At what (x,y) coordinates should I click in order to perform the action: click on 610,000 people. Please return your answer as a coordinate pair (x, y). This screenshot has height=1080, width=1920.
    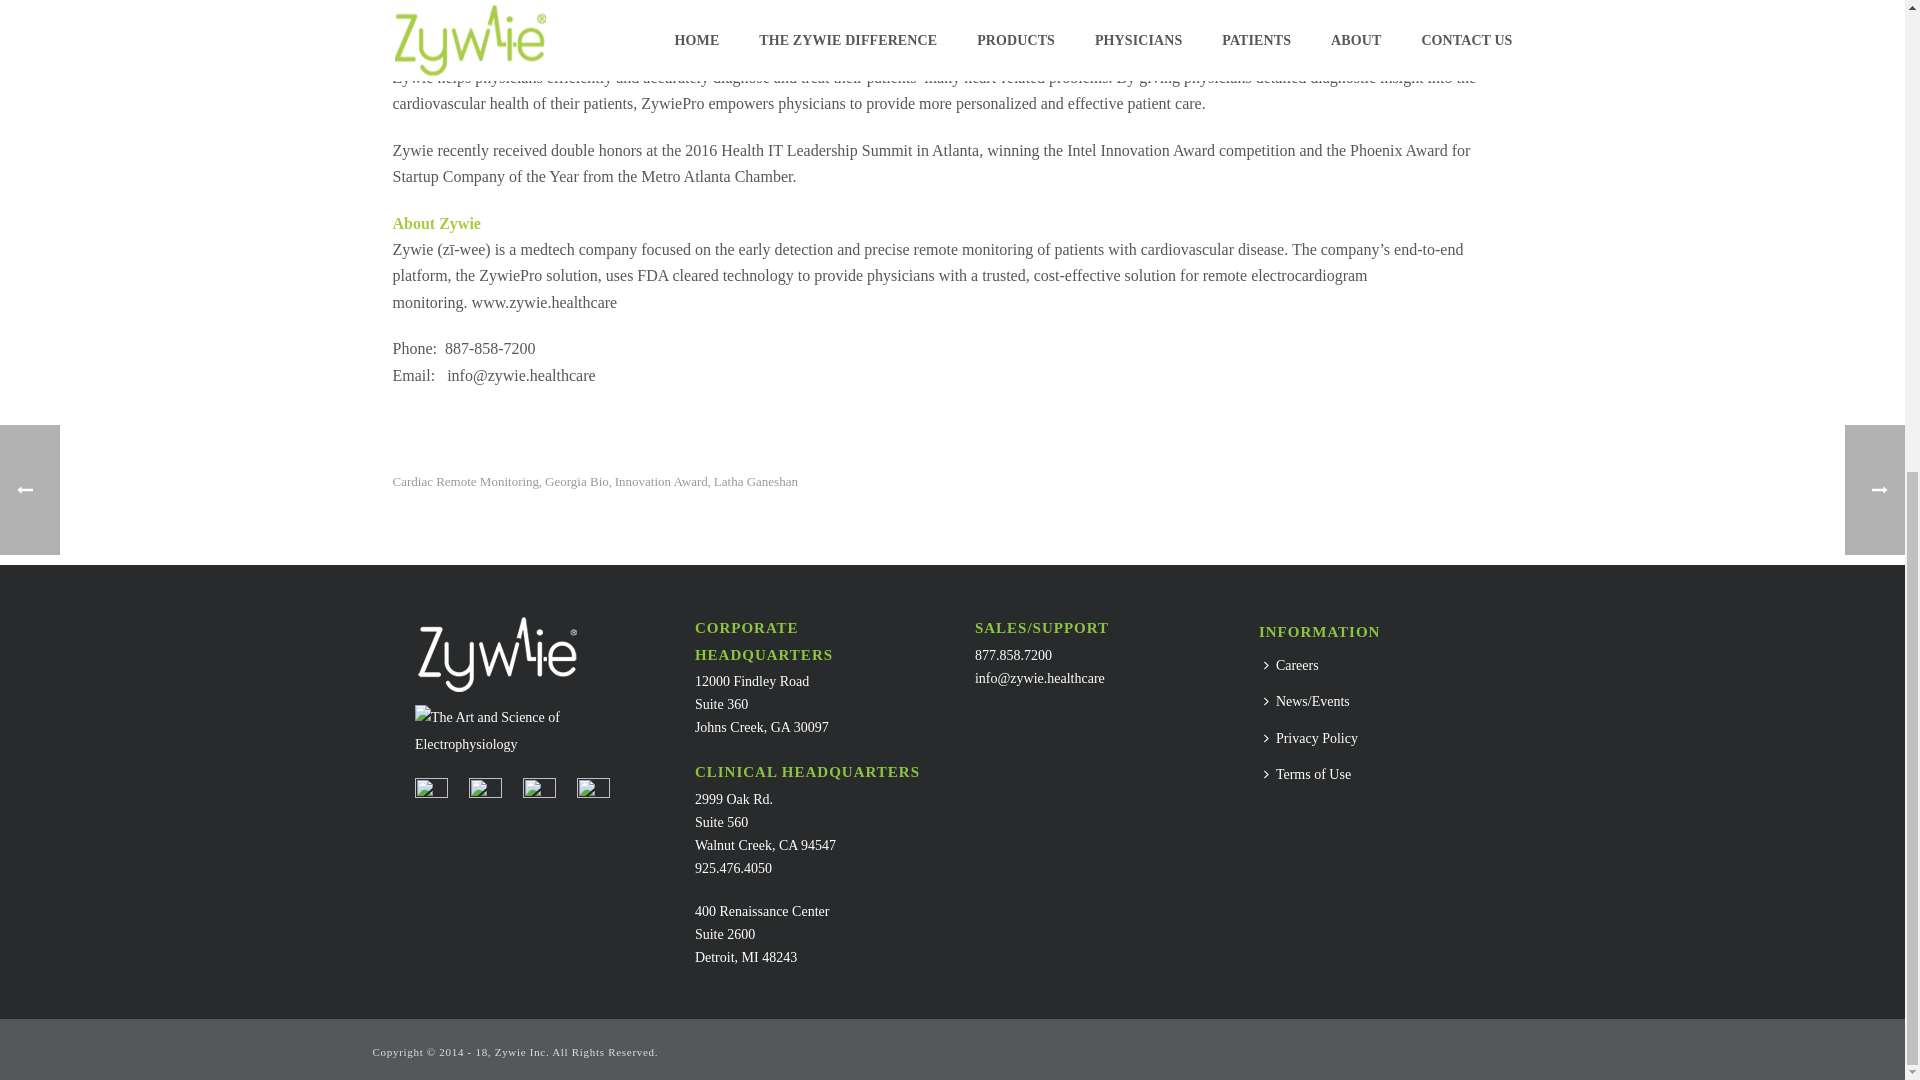
    Looking at the image, I should click on (485, 6).